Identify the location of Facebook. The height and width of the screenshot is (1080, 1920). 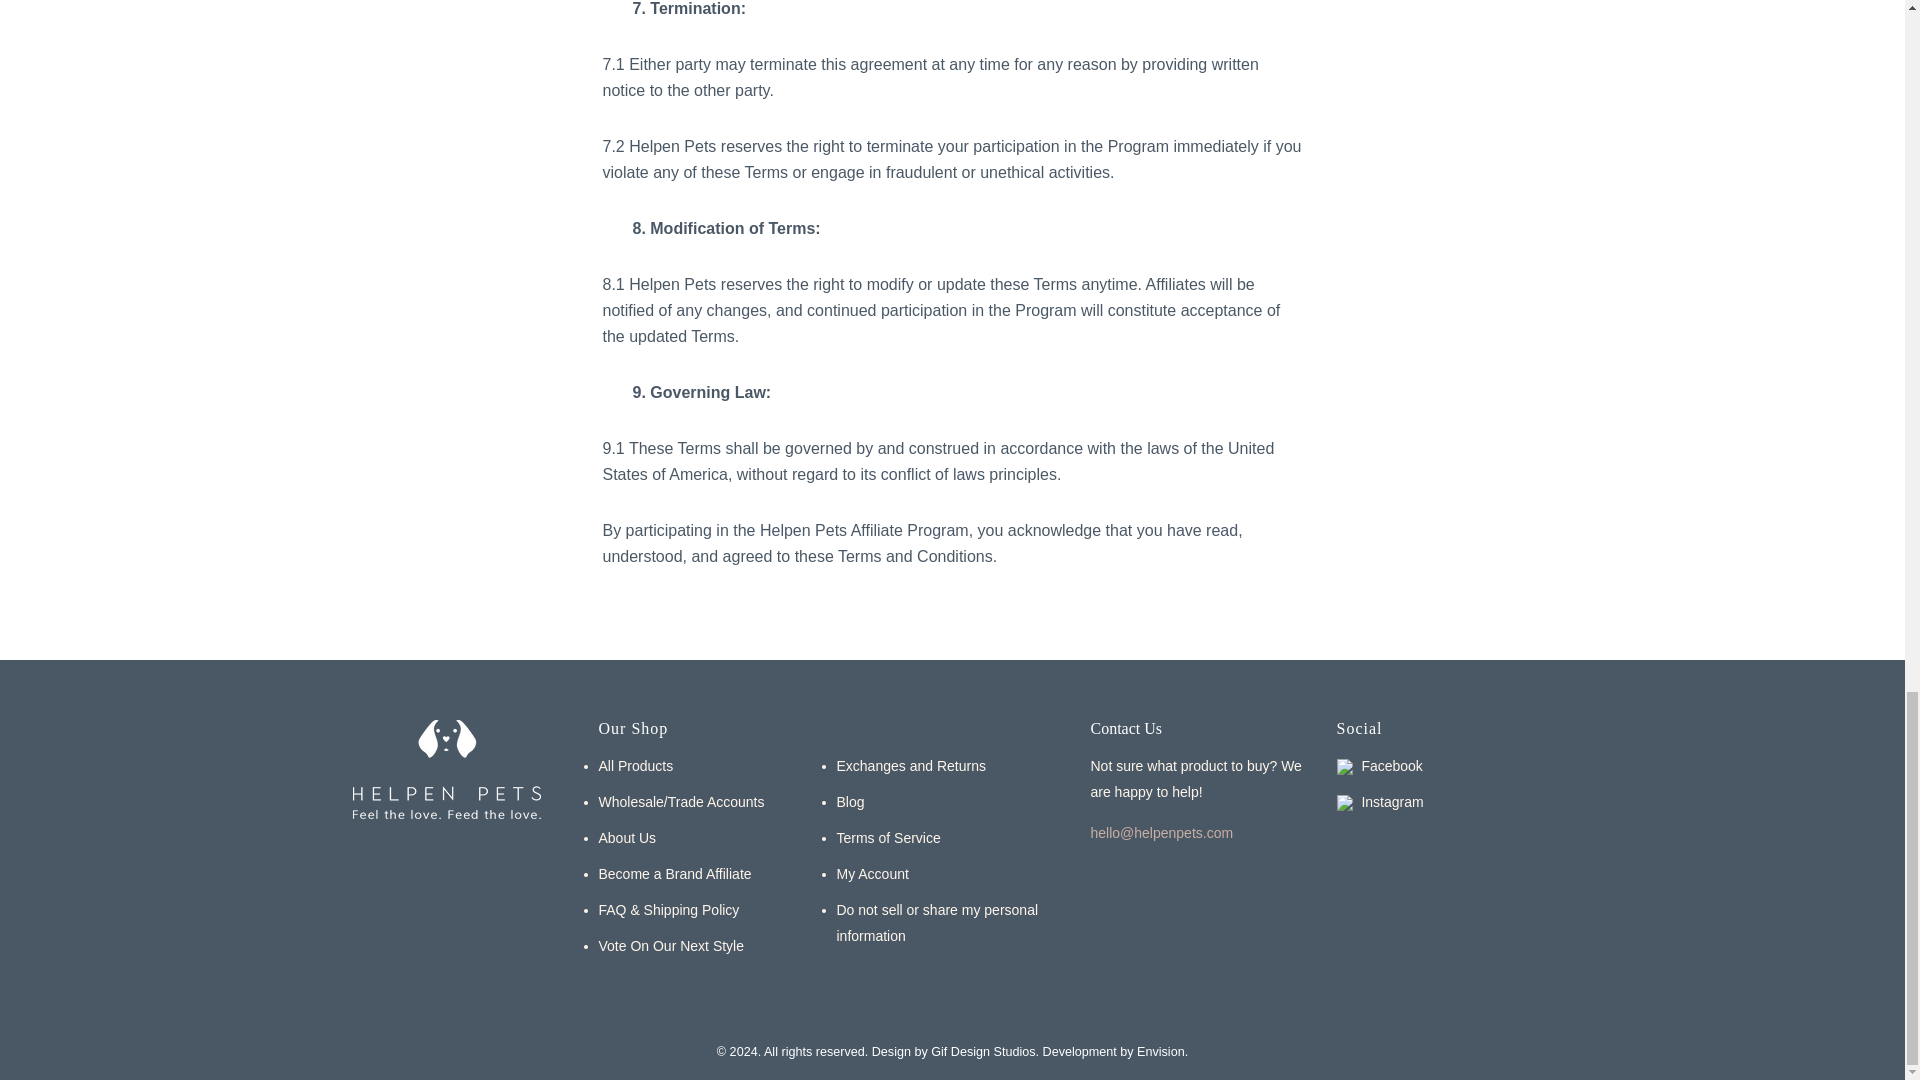
(1379, 765).